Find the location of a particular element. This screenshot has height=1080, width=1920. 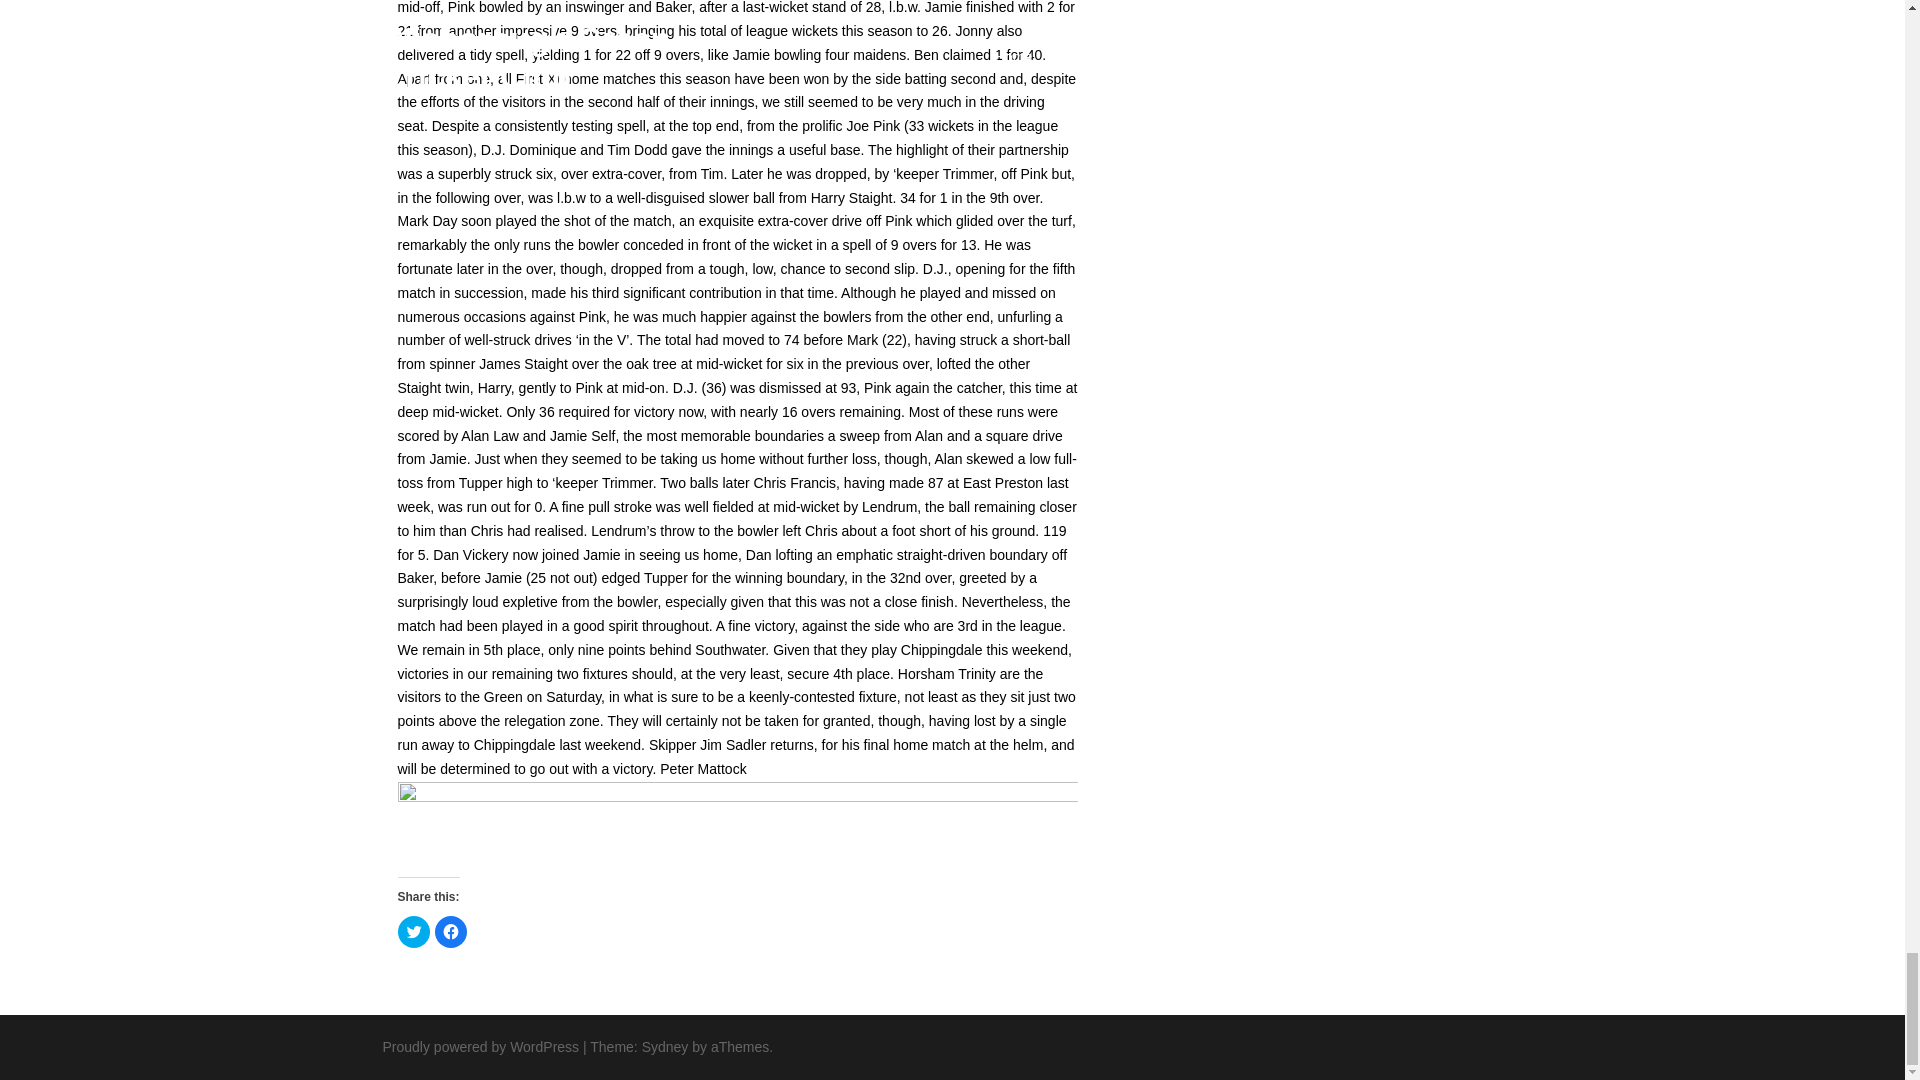

Sydney is located at coordinates (665, 1046).